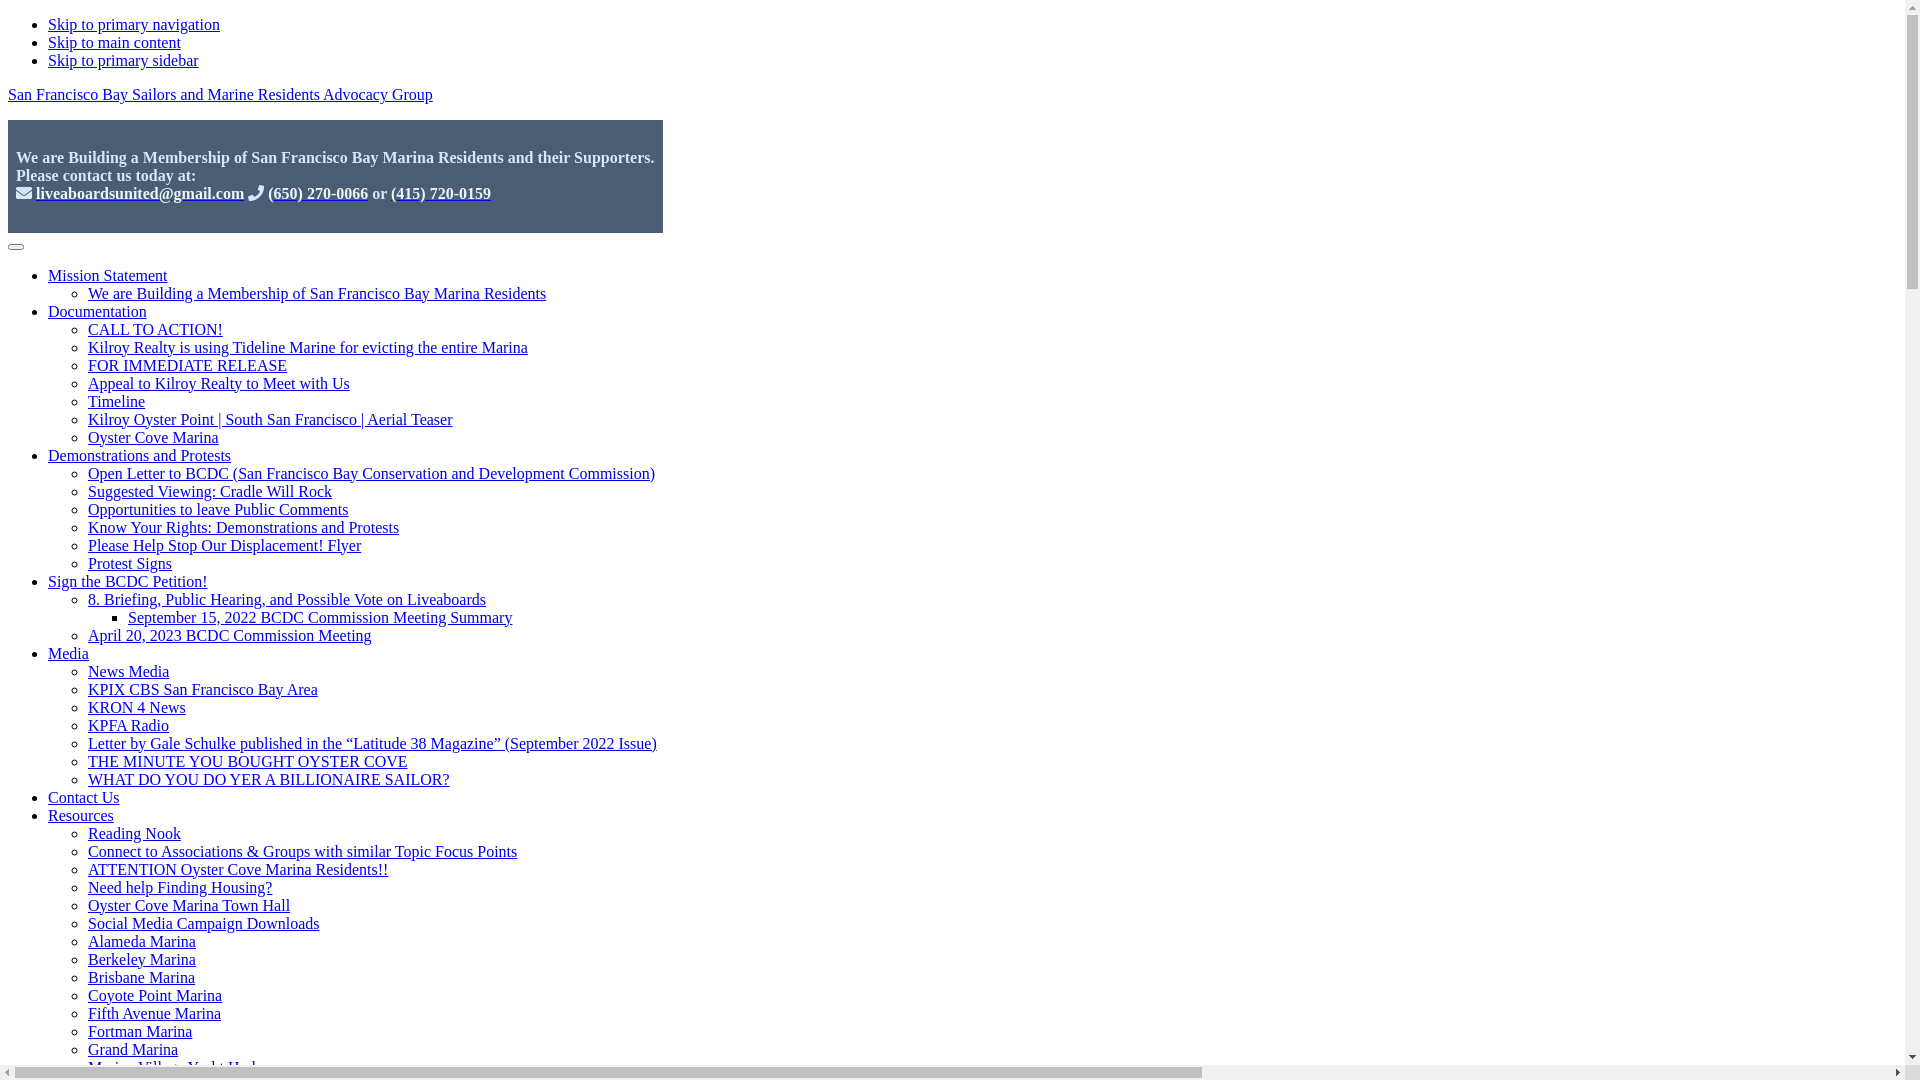 This screenshot has width=1920, height=1080. What do you see at coordinates (142, 942) in the screenshot?
I see `Alameda Marina` at bounding box center [142, 942].